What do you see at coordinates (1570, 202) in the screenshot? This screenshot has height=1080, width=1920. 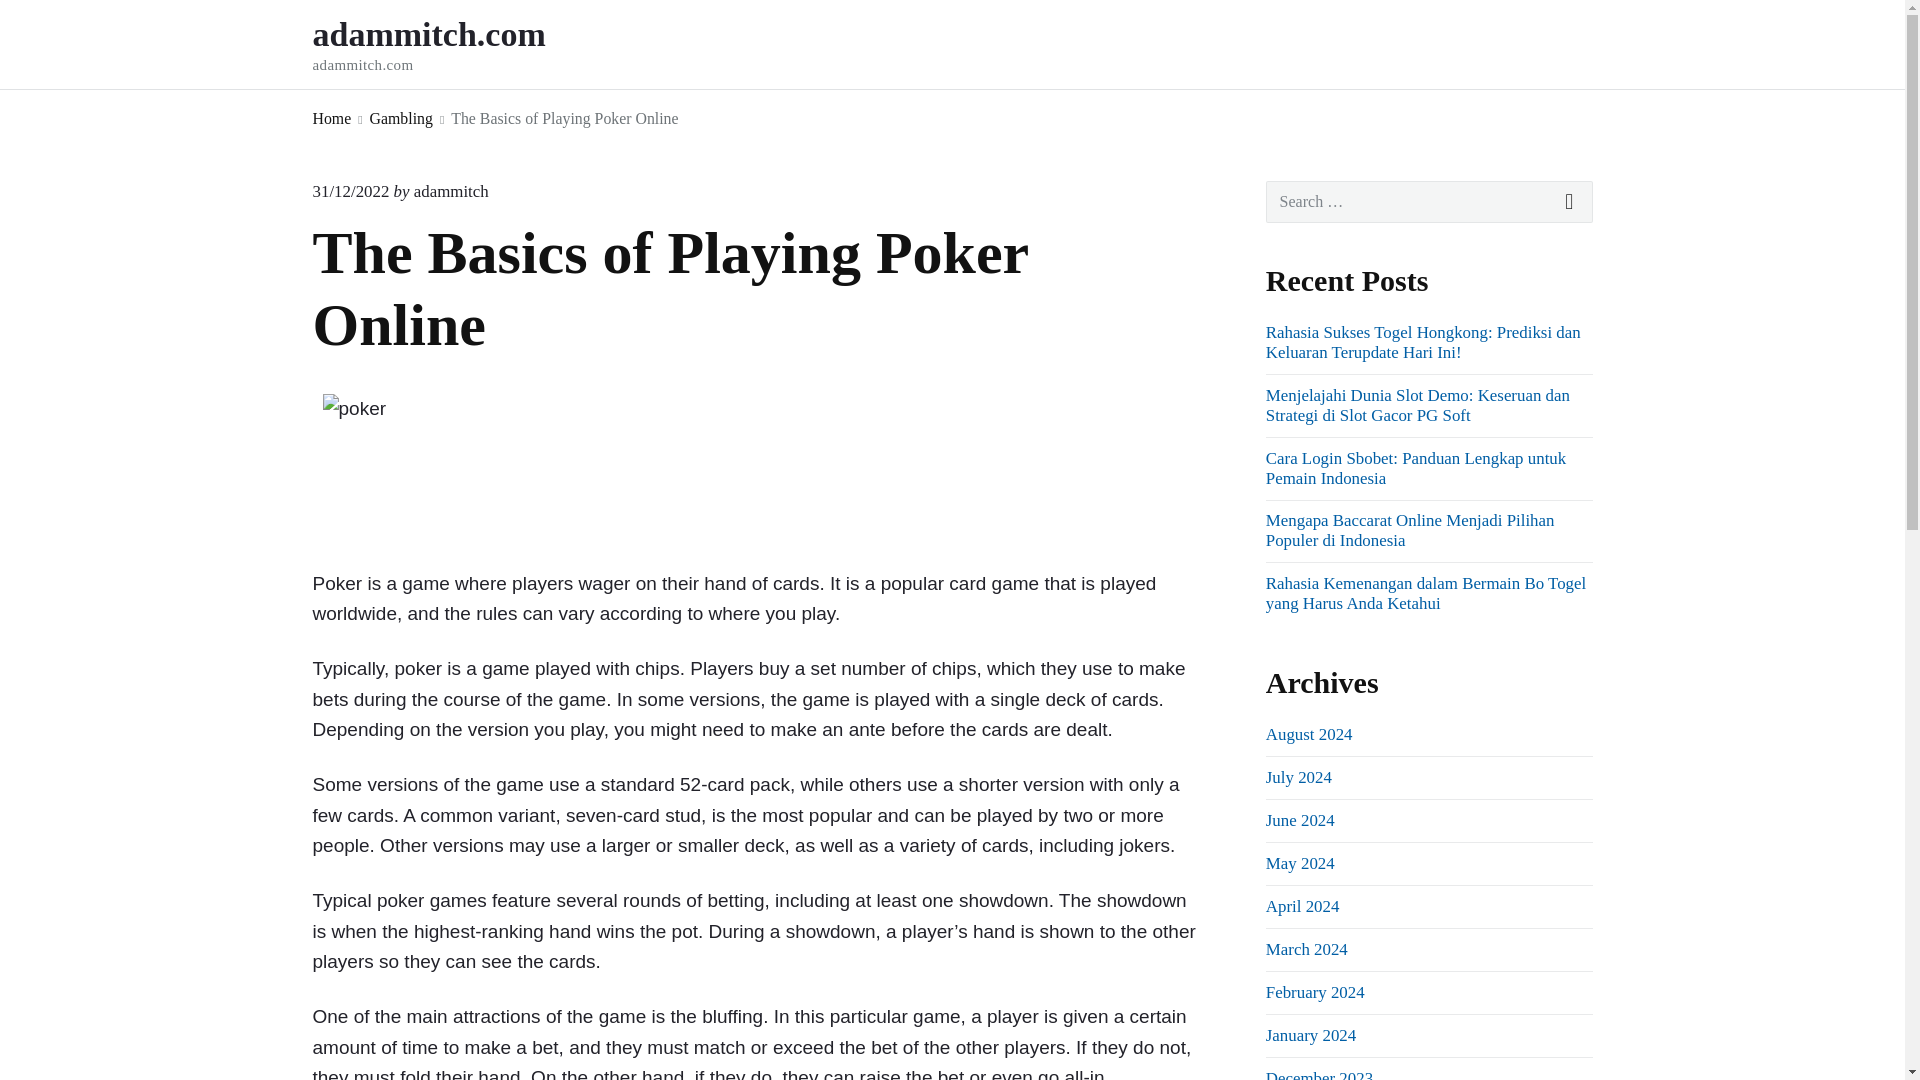 I see `adammitch` at bounding box center [1570, 202].